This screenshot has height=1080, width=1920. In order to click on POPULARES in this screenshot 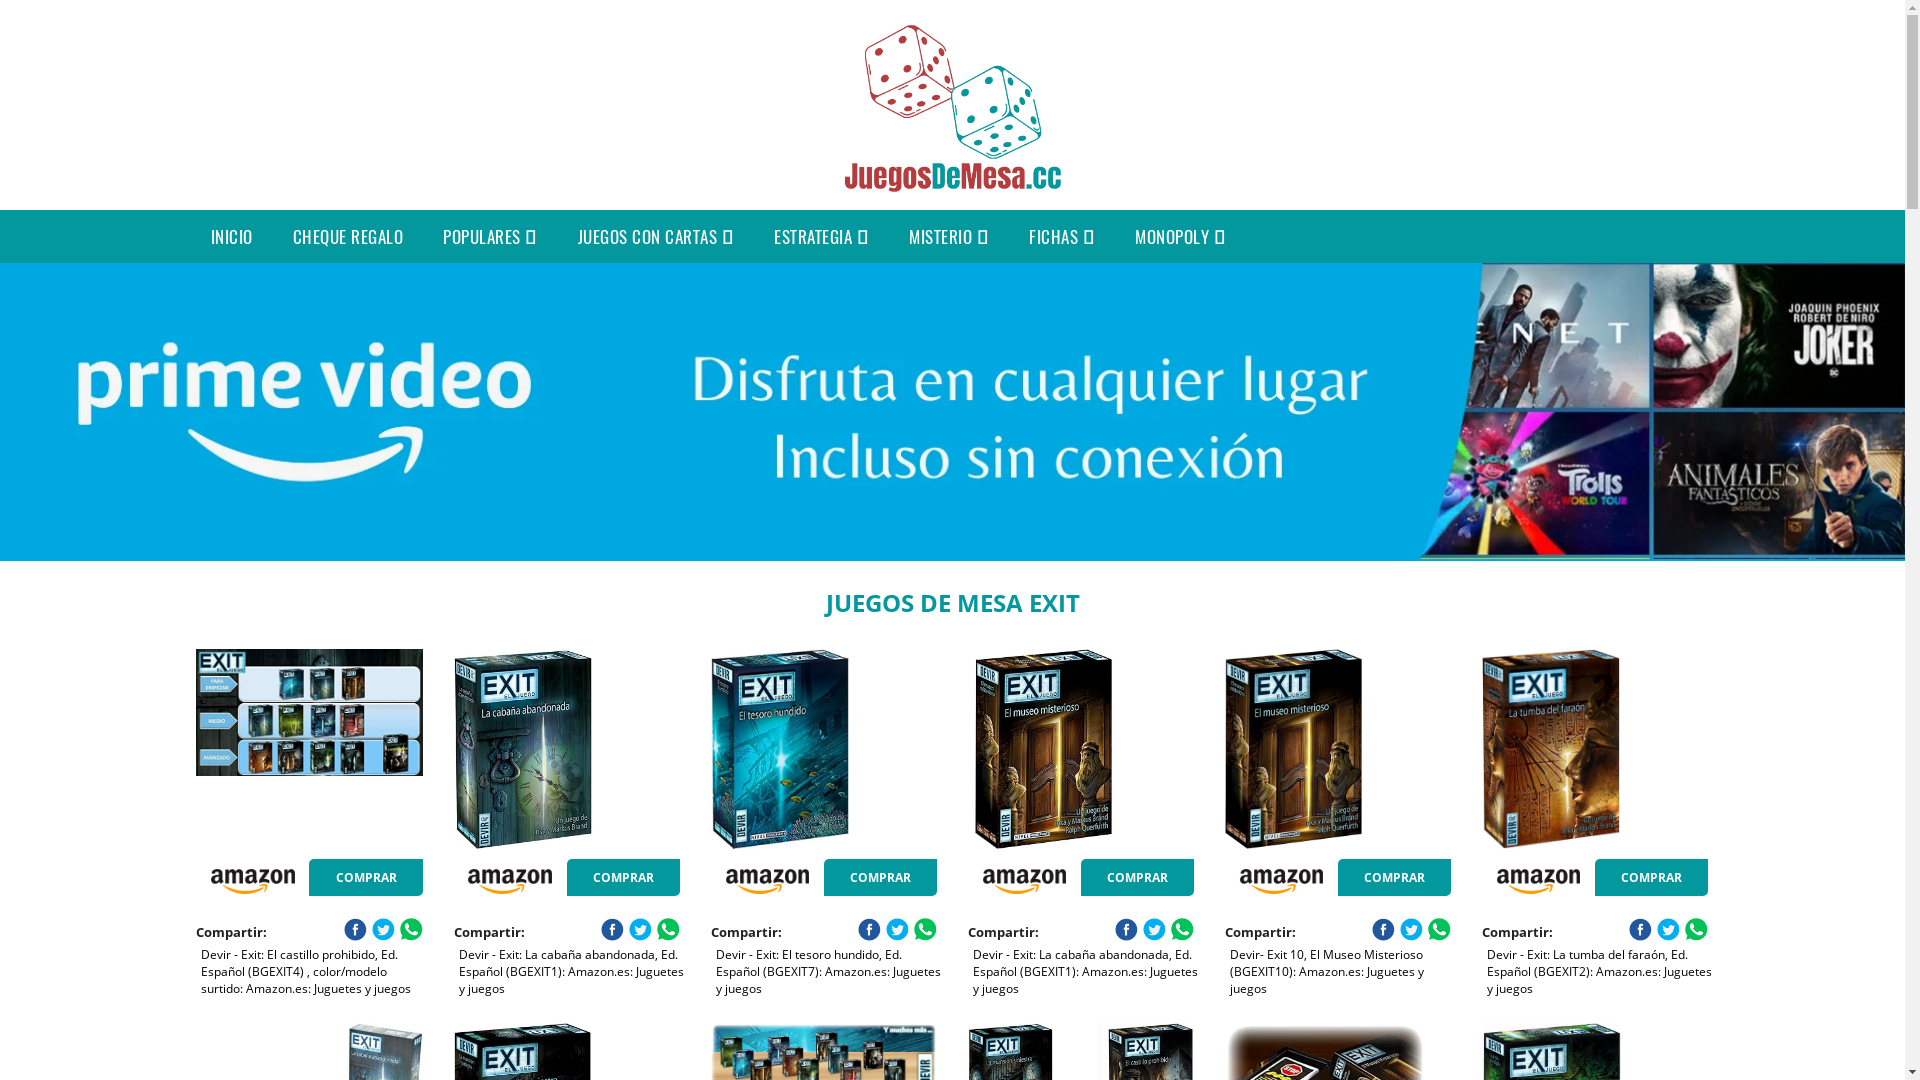, I will do `click(490, 236)`.